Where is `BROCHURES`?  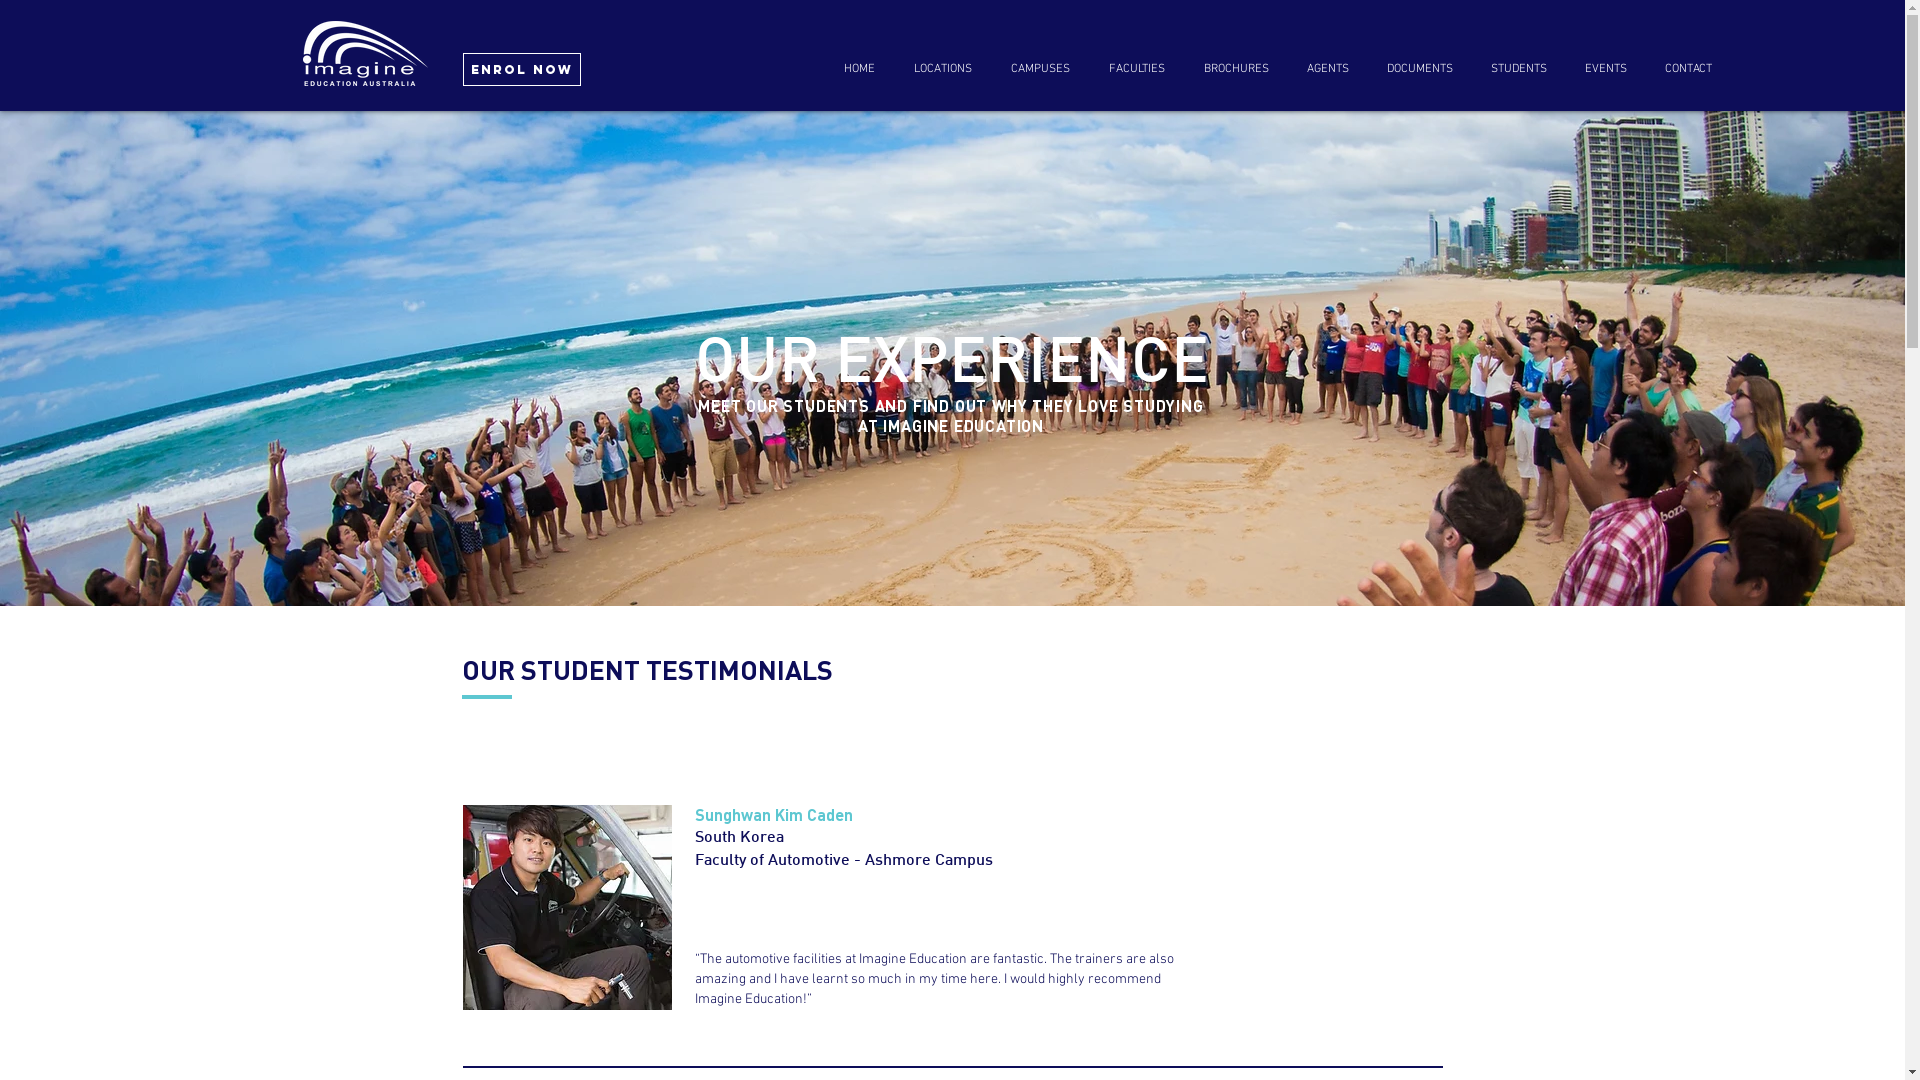
BROCHURES is located at coordinates (1236, 70).